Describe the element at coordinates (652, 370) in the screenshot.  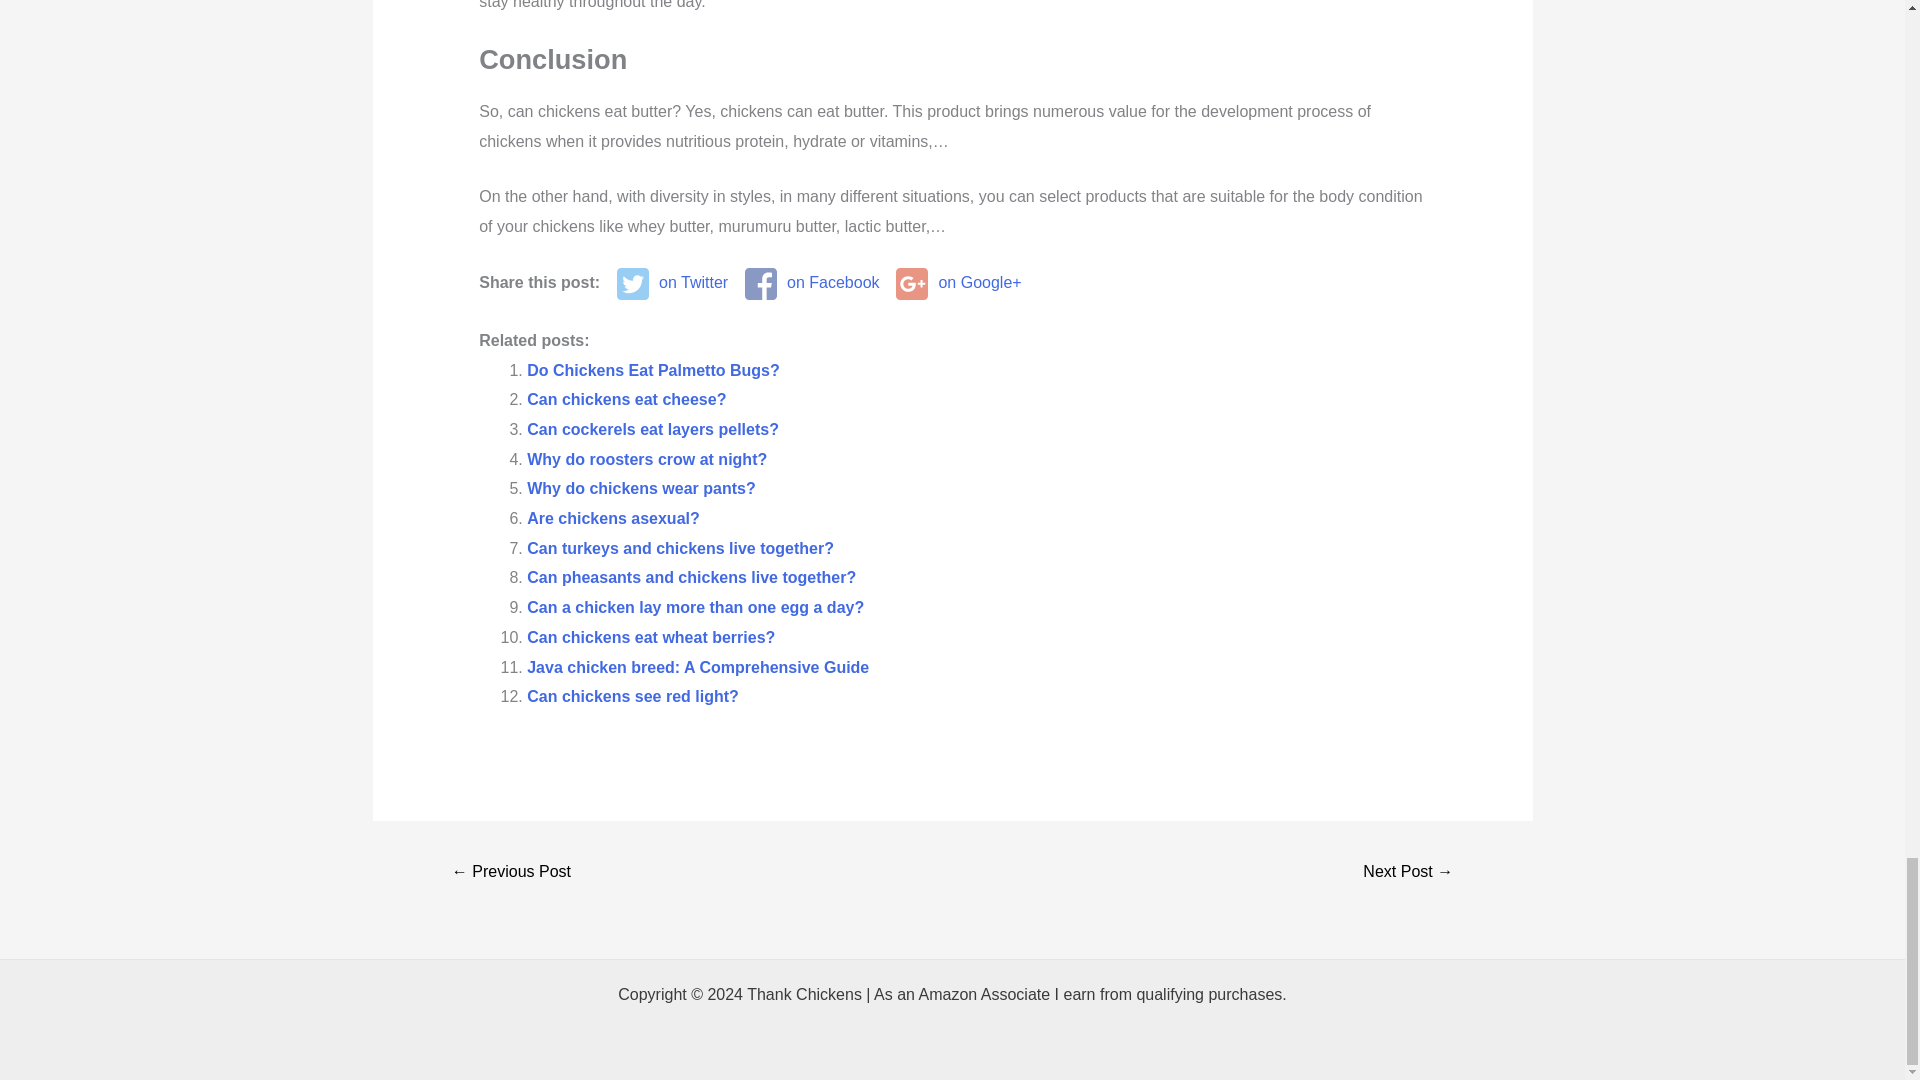
I see `Do Chickens Eat Palmetto Bugs?` at that location.